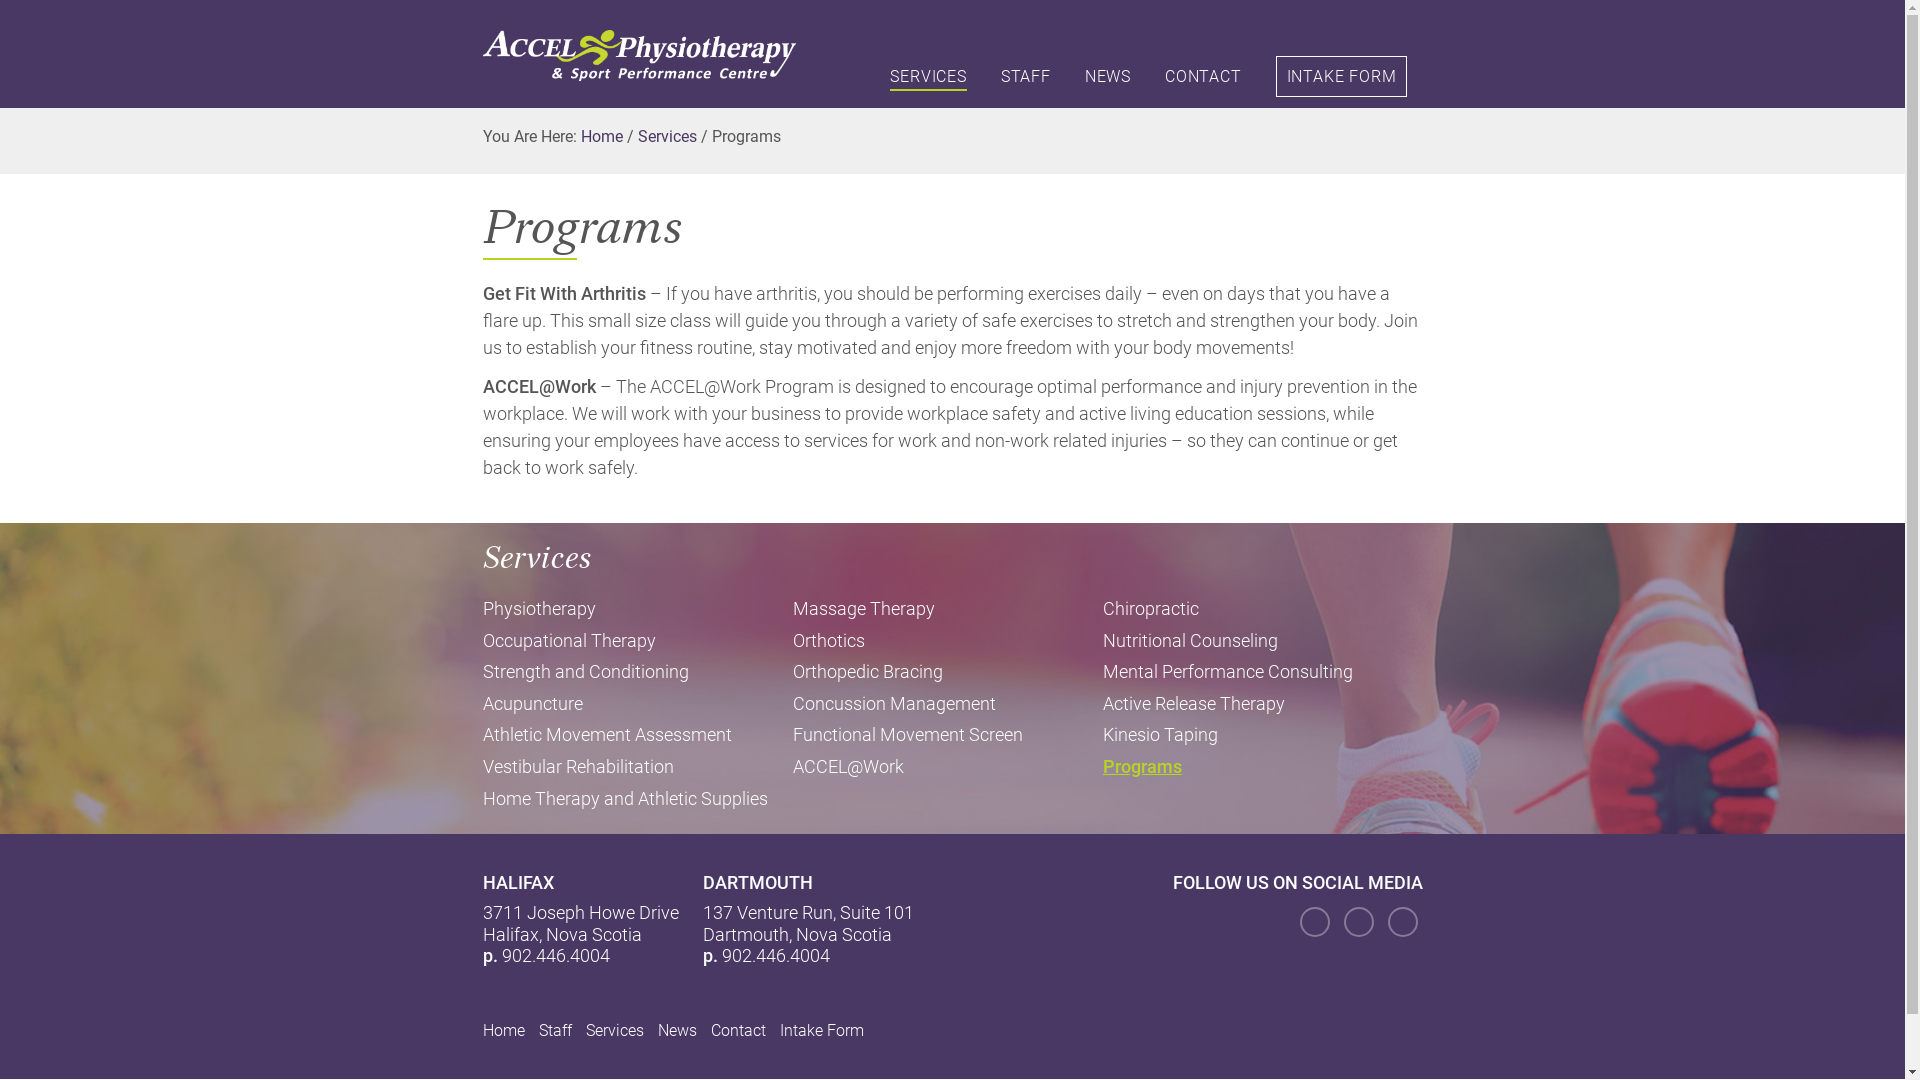 Image resolution: width=1920 pixels, height=1080 pixels. Describe the element at coordinates (678, 1030) in the screenshot. I see `News` at that location.